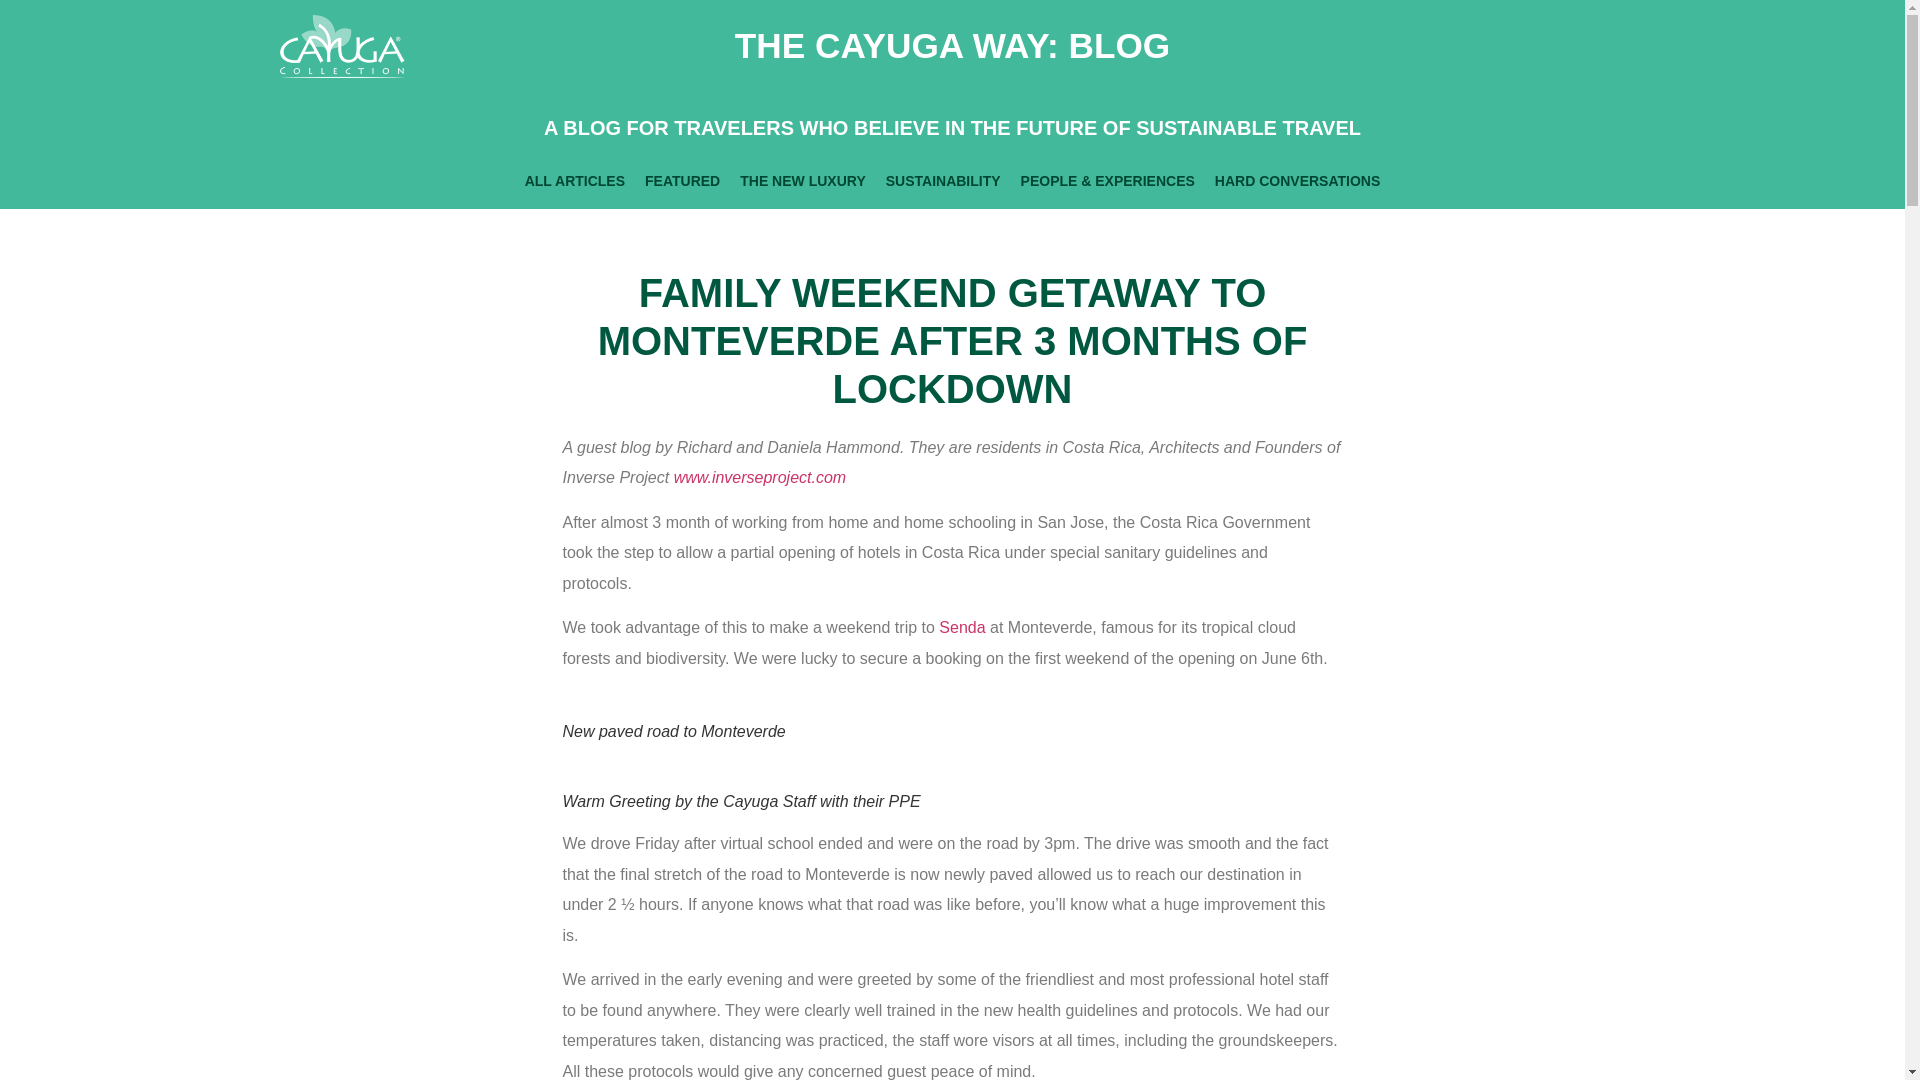 The image size is (1920, 1080). What do you see at coordinates (943, 180) in the screenshot?
I see `SUSTAINABILITY` at bounding box center [943, 180].